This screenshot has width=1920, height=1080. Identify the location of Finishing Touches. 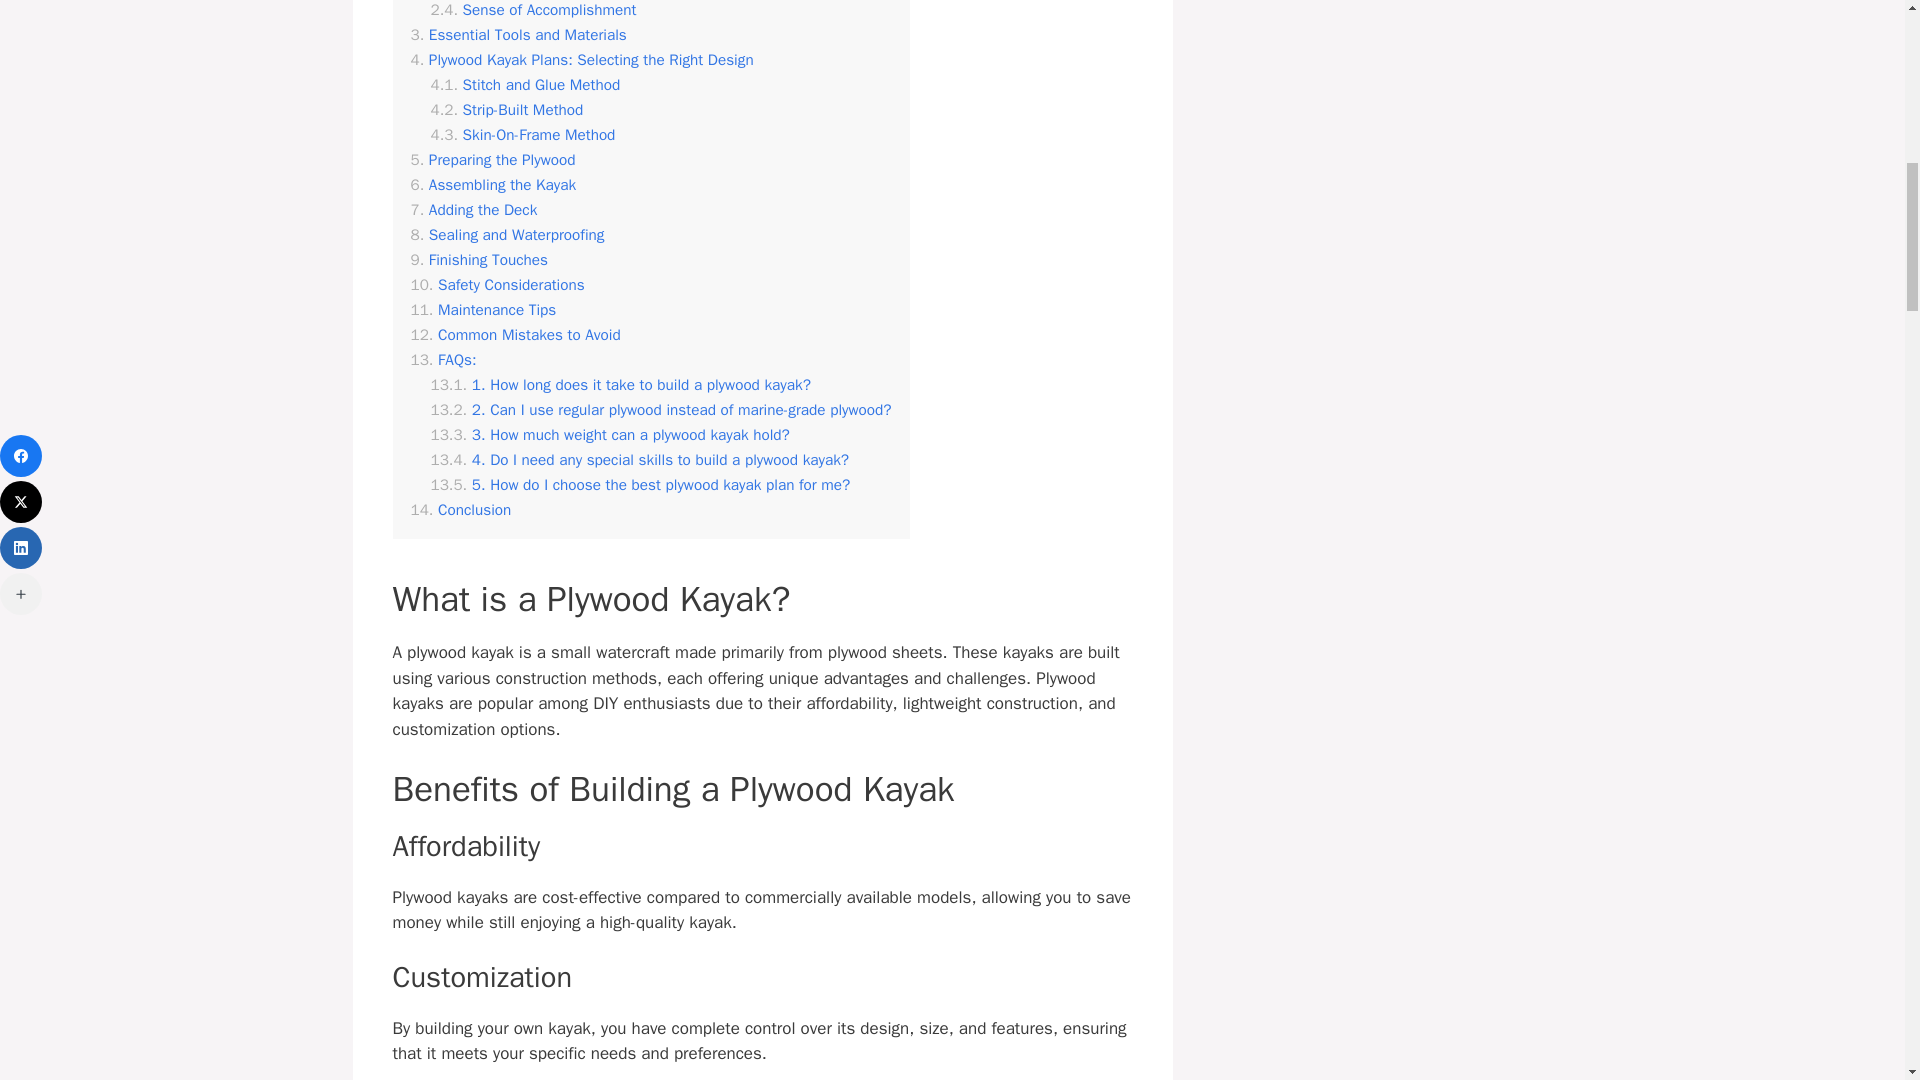
(478, 260).